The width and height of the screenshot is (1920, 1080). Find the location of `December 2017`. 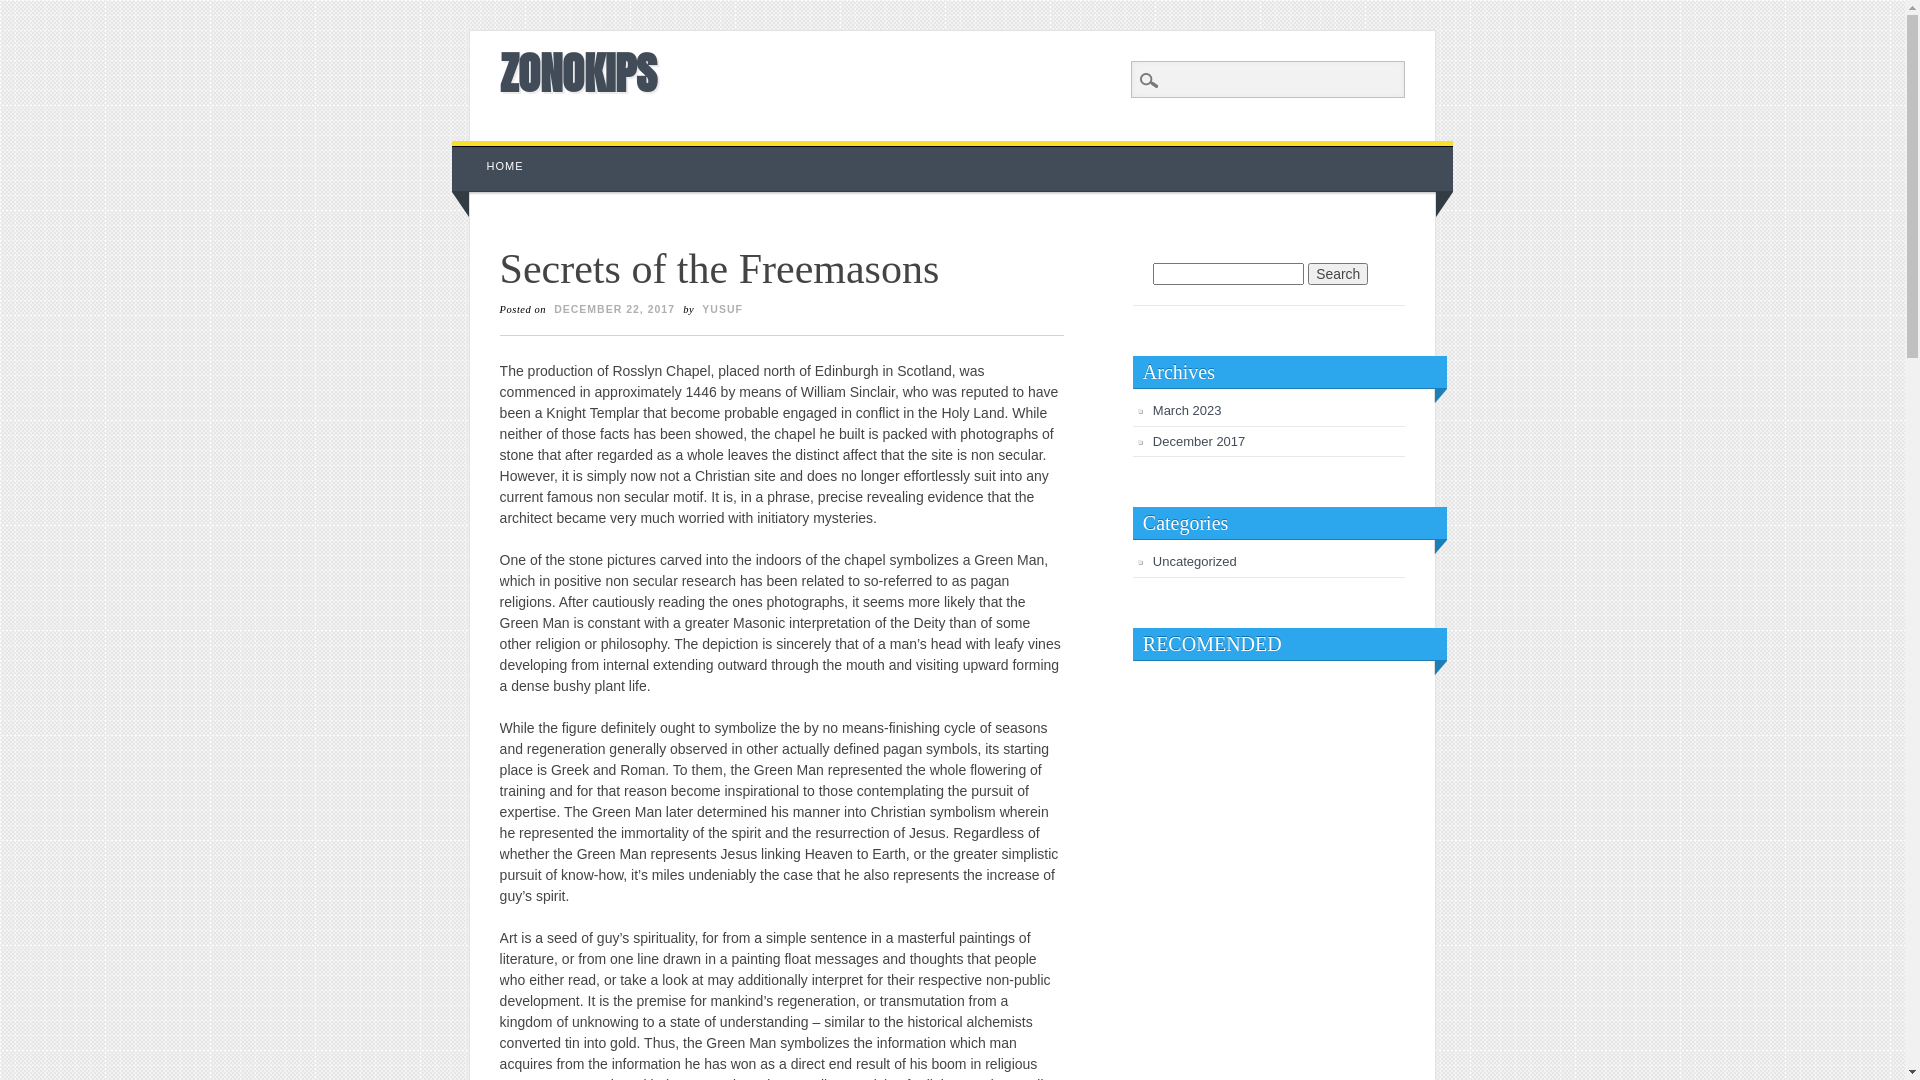

December 2017 is located at coordinates (1200, 442).